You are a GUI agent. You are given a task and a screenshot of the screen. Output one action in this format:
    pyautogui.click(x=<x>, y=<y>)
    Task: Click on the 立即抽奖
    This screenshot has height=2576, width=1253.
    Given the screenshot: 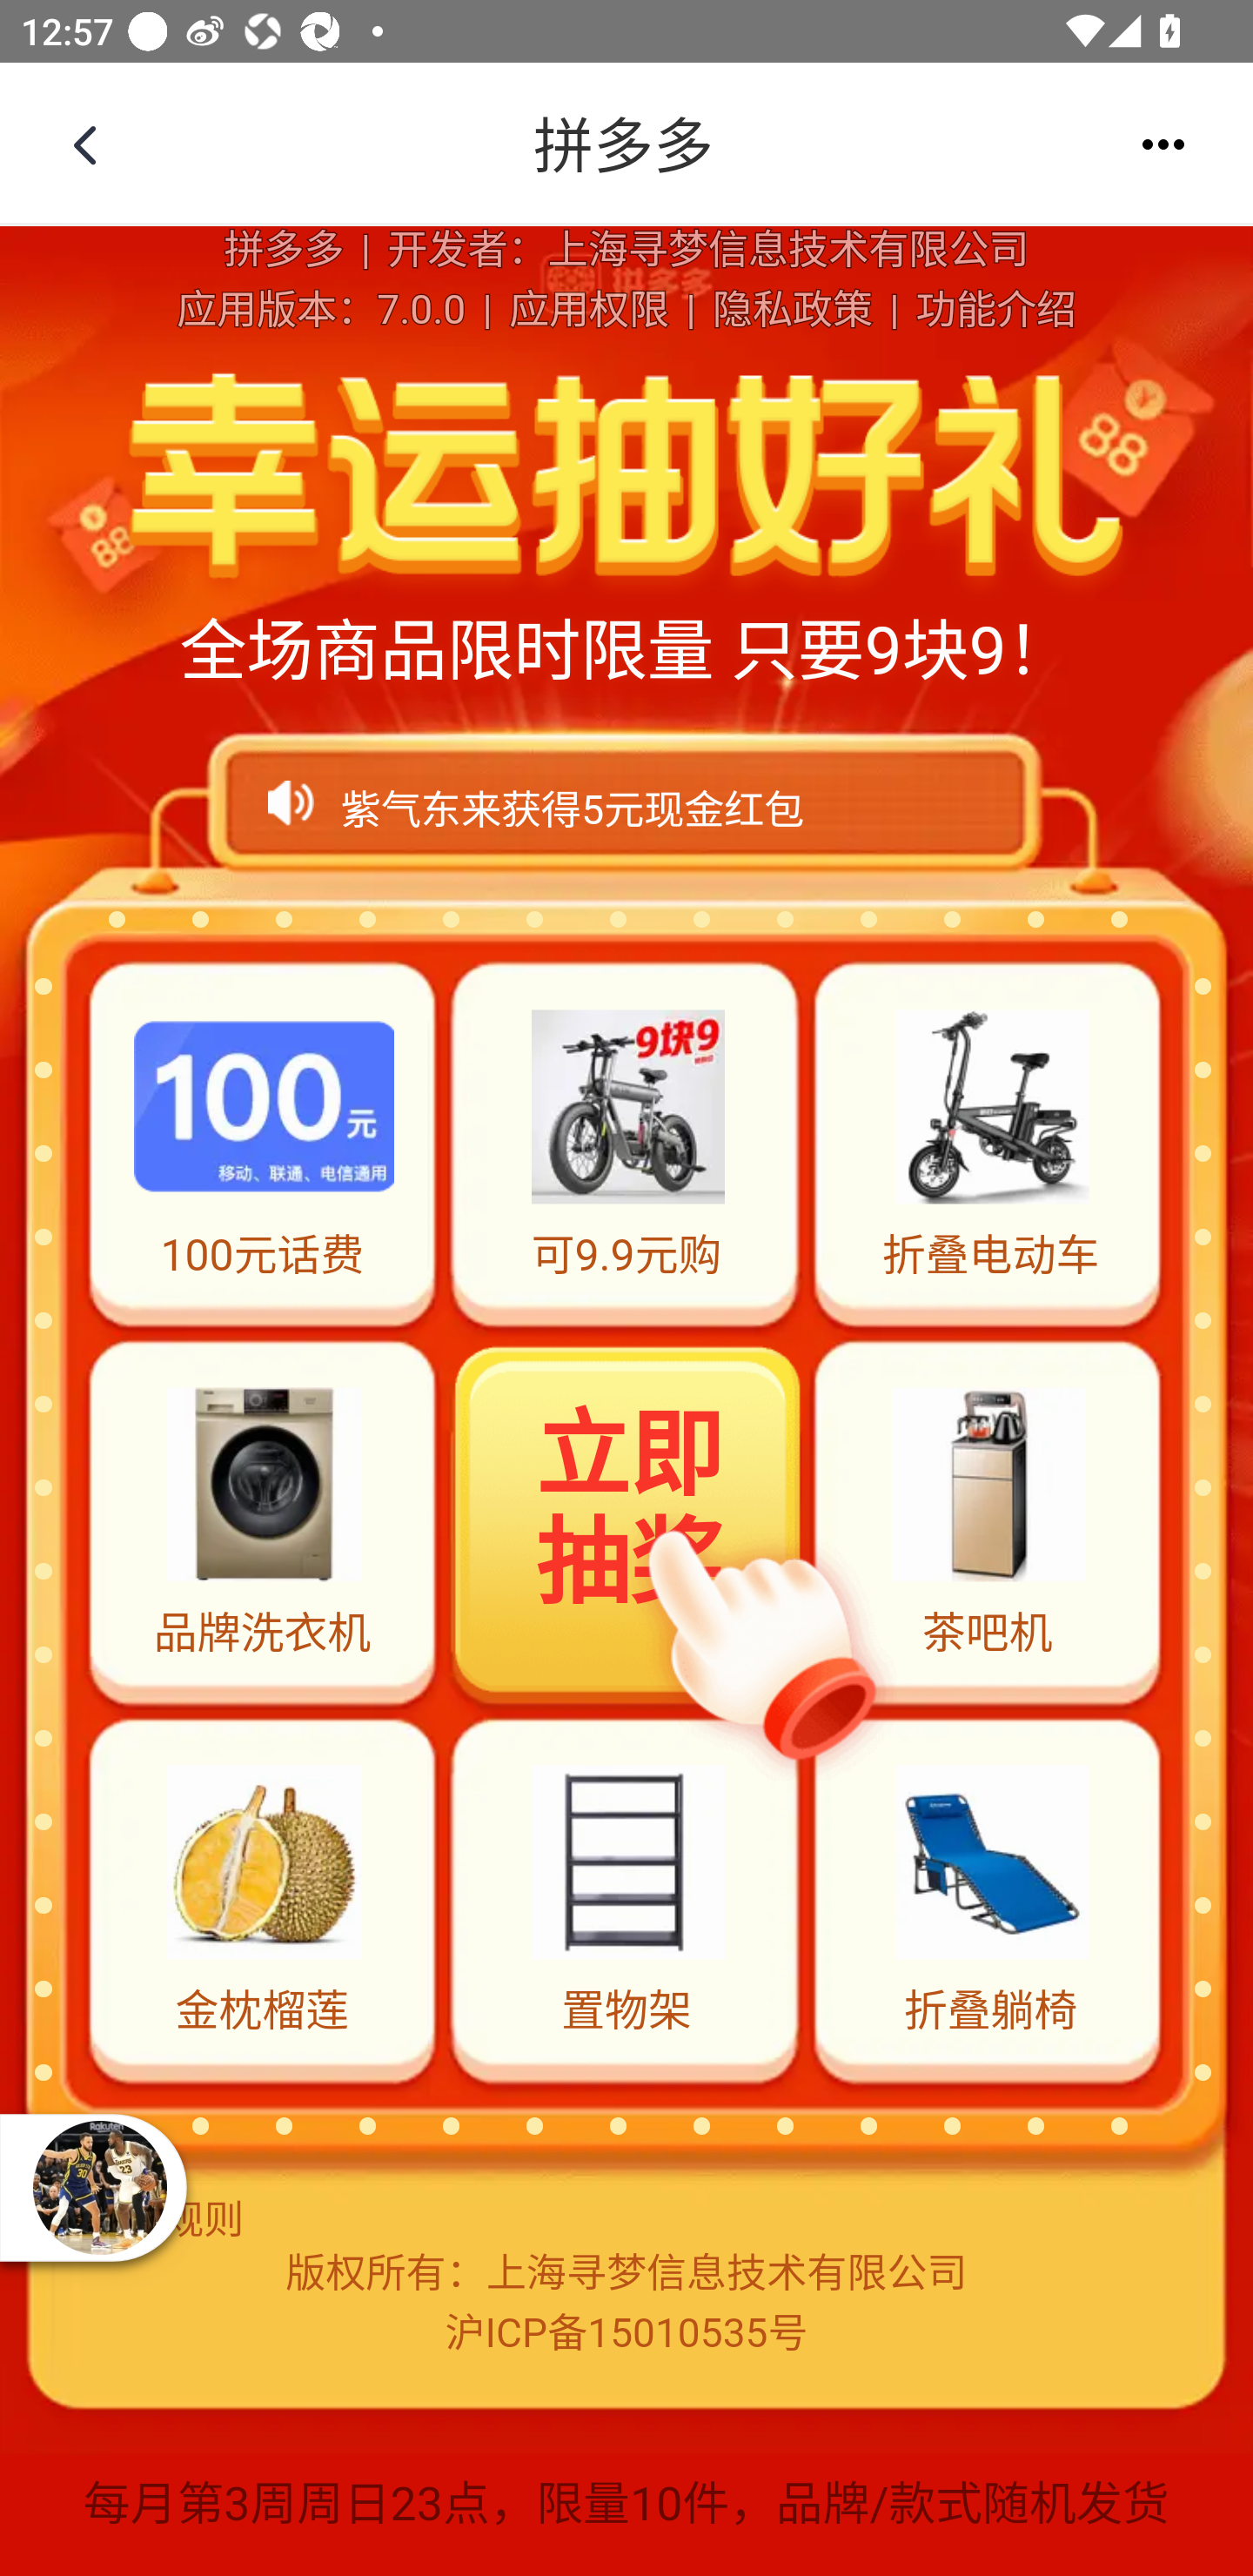 What is the action you would take?
    pyautogui.click(x=628, y=1518)
    